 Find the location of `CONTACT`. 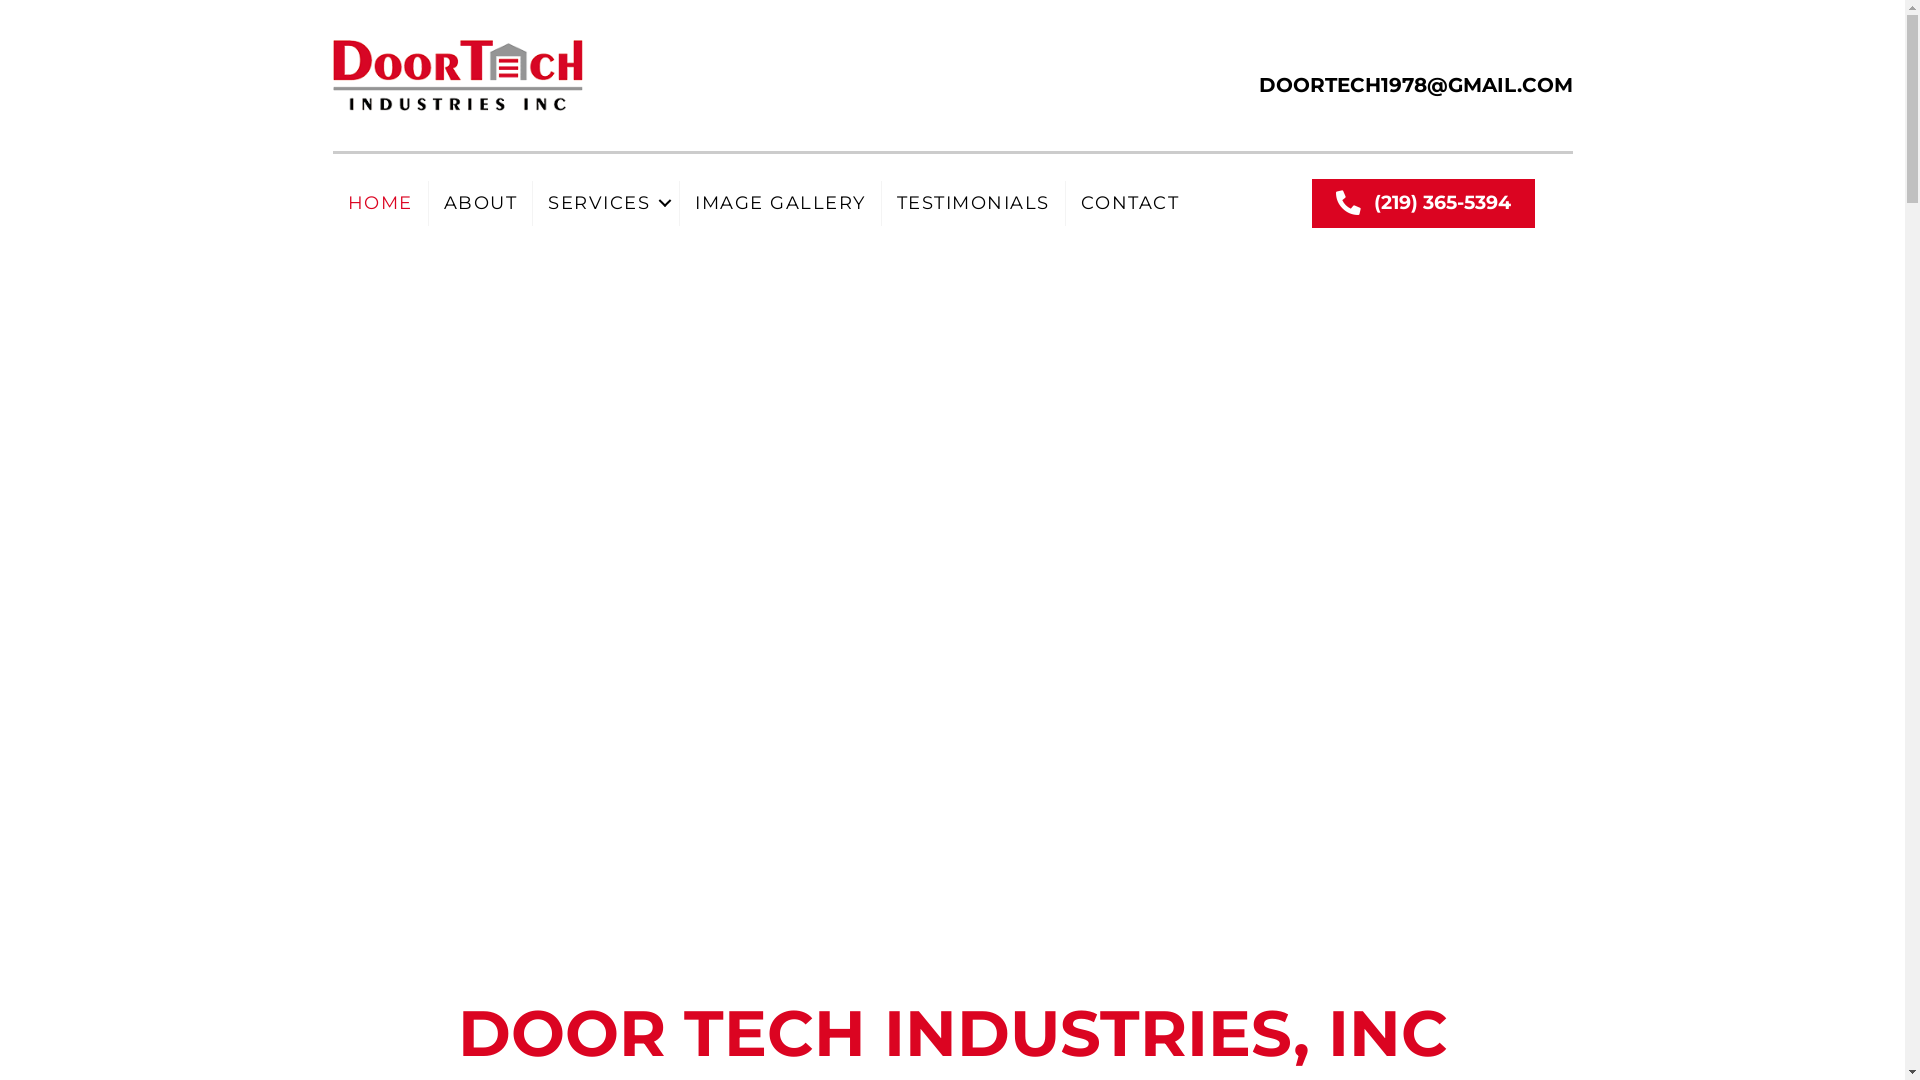

CONTACT is located at coordinates (1130, 204).